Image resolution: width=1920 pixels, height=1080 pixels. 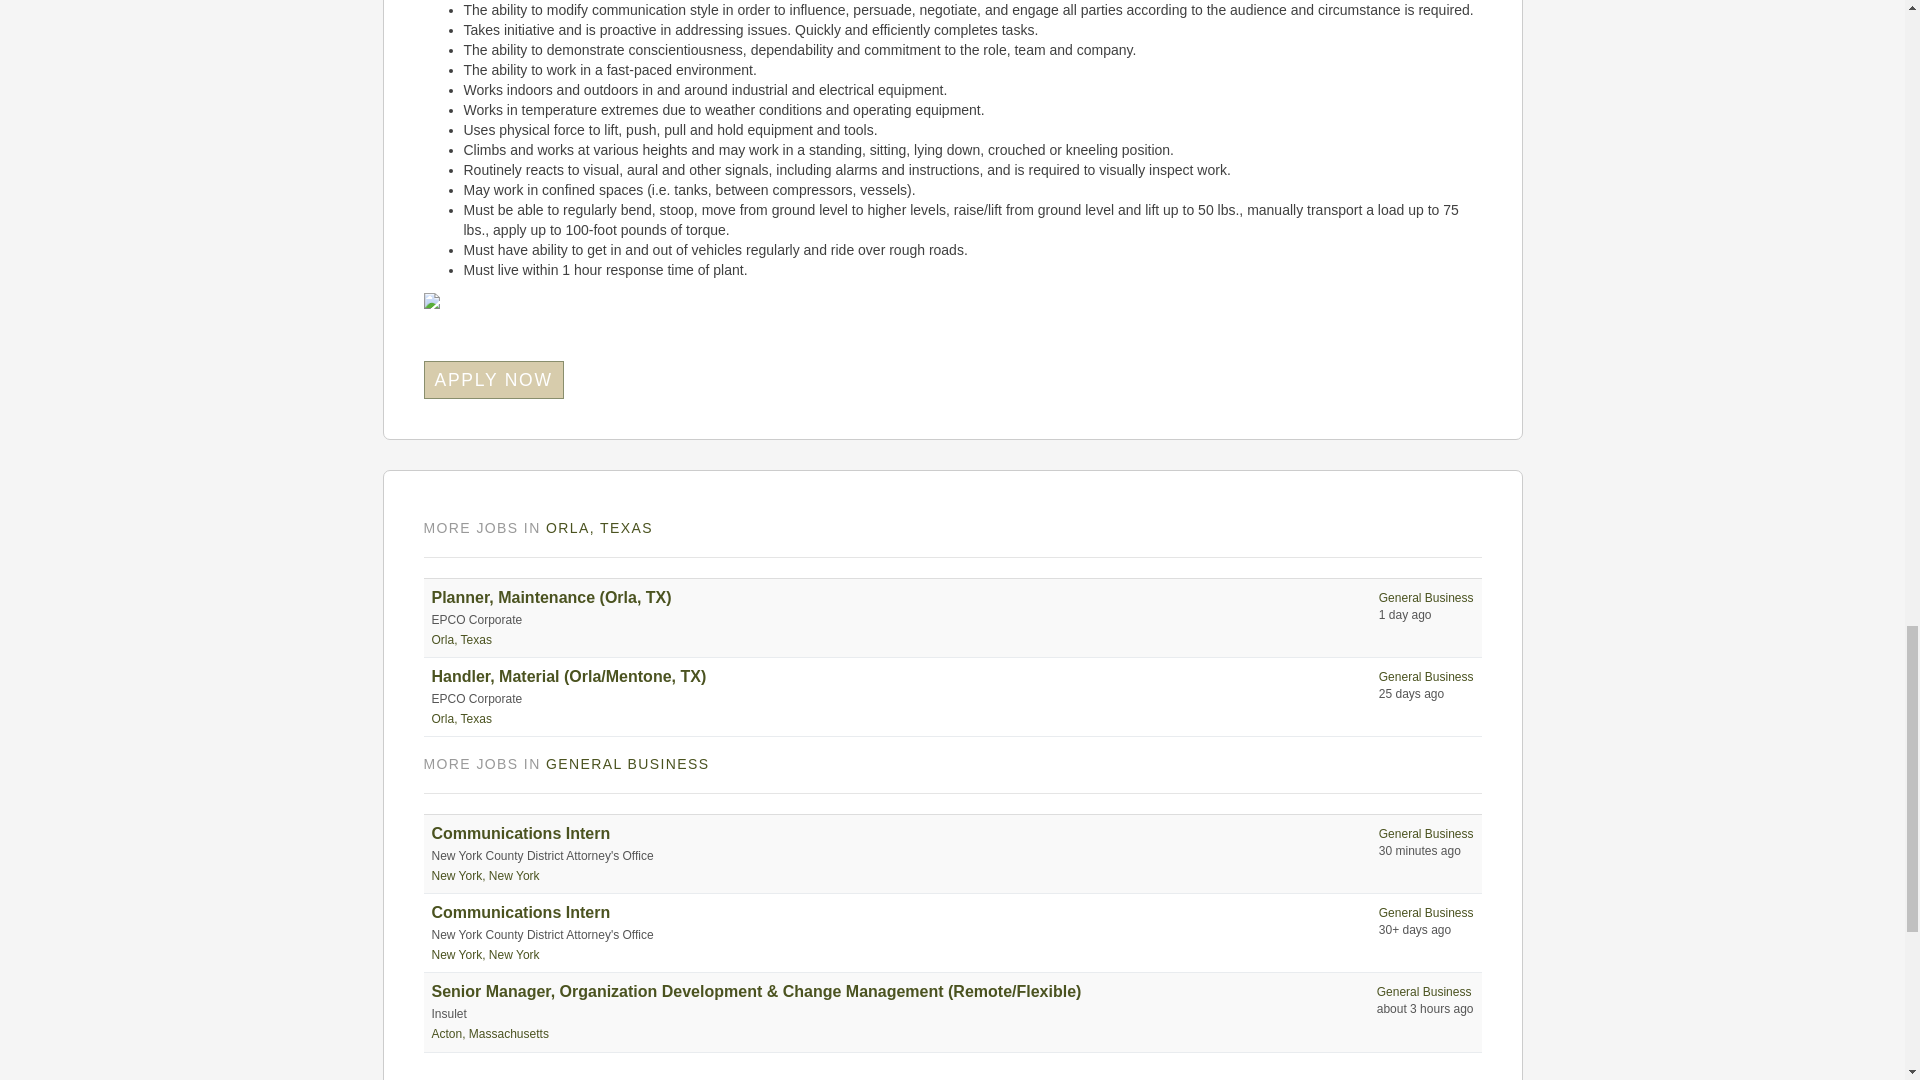 What do you see at coordinates (1426, 834) in the screenshot?
I see `General Business` at bounding box center [1426, 834].